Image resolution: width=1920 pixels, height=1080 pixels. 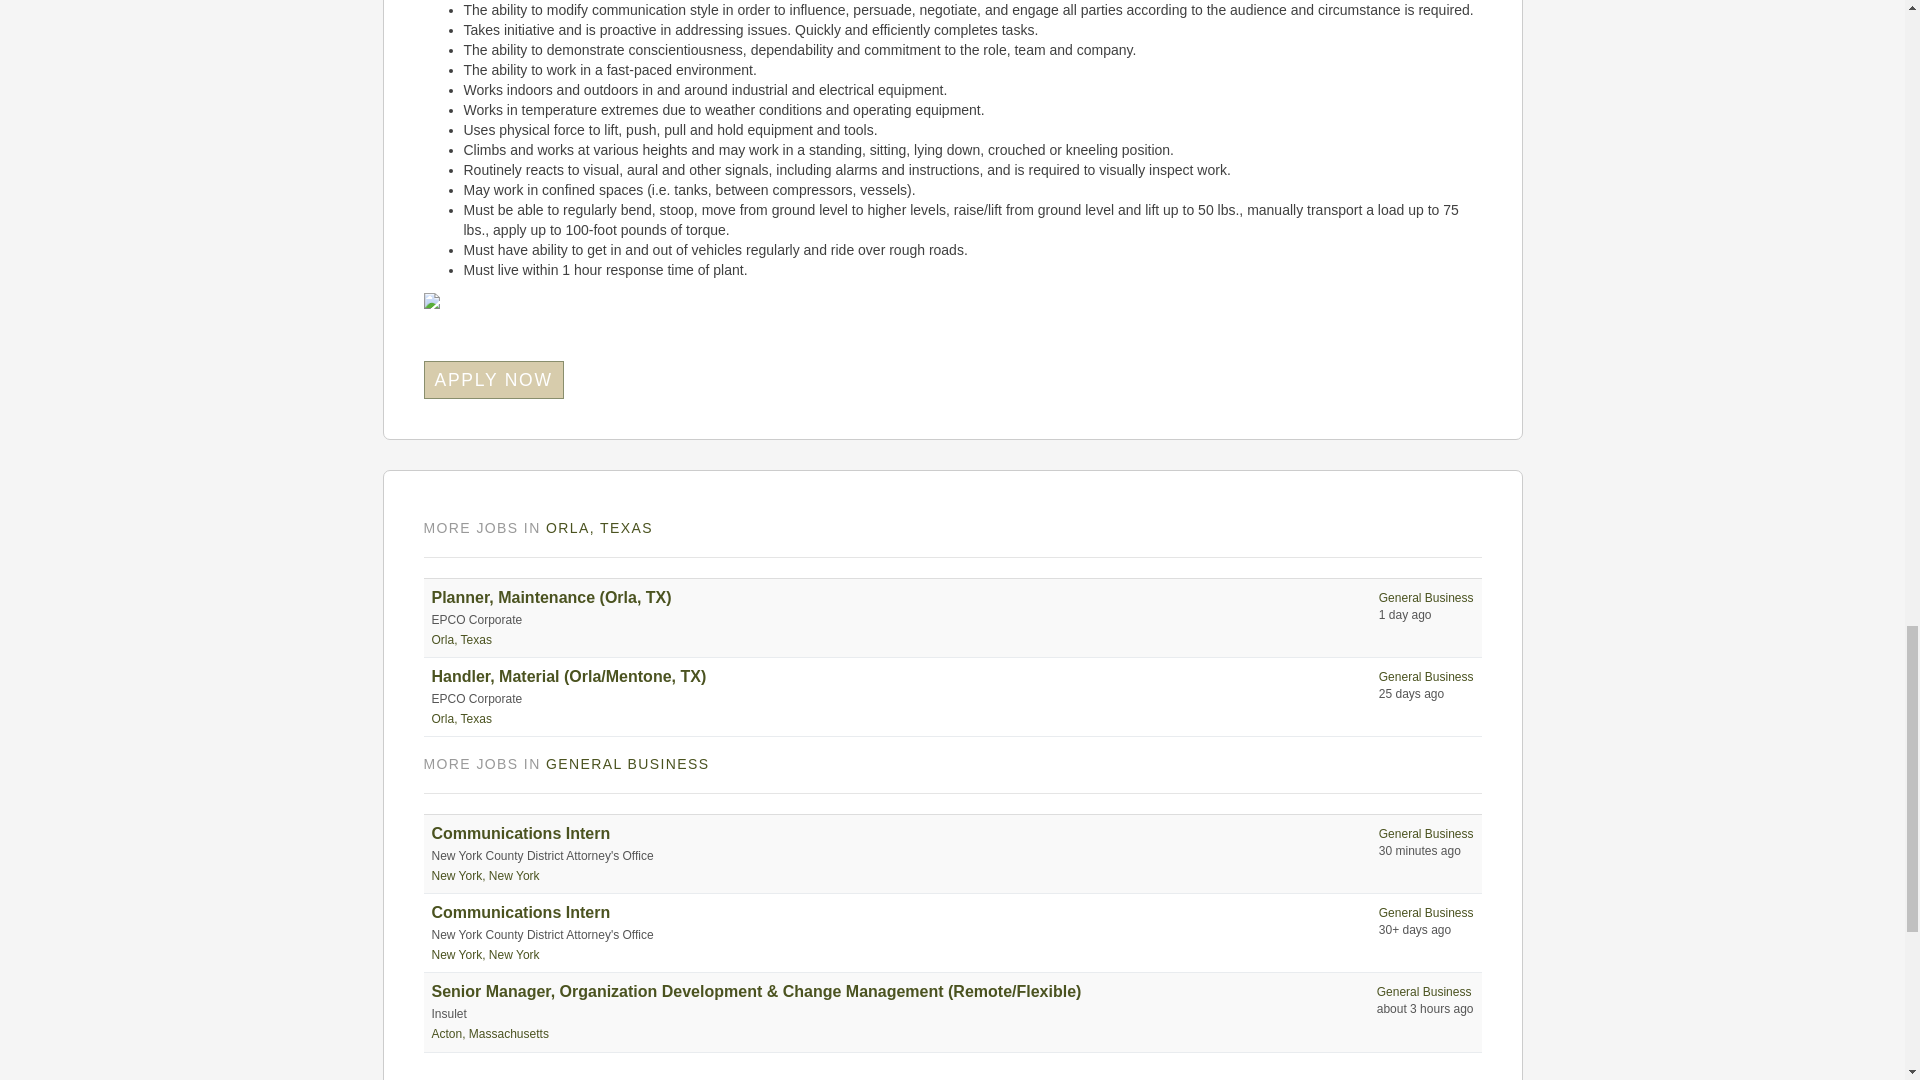 What do you see at coordinates (1426, 834) in the screenshot?
I see `General Business` at bounding box center [1426, 834].